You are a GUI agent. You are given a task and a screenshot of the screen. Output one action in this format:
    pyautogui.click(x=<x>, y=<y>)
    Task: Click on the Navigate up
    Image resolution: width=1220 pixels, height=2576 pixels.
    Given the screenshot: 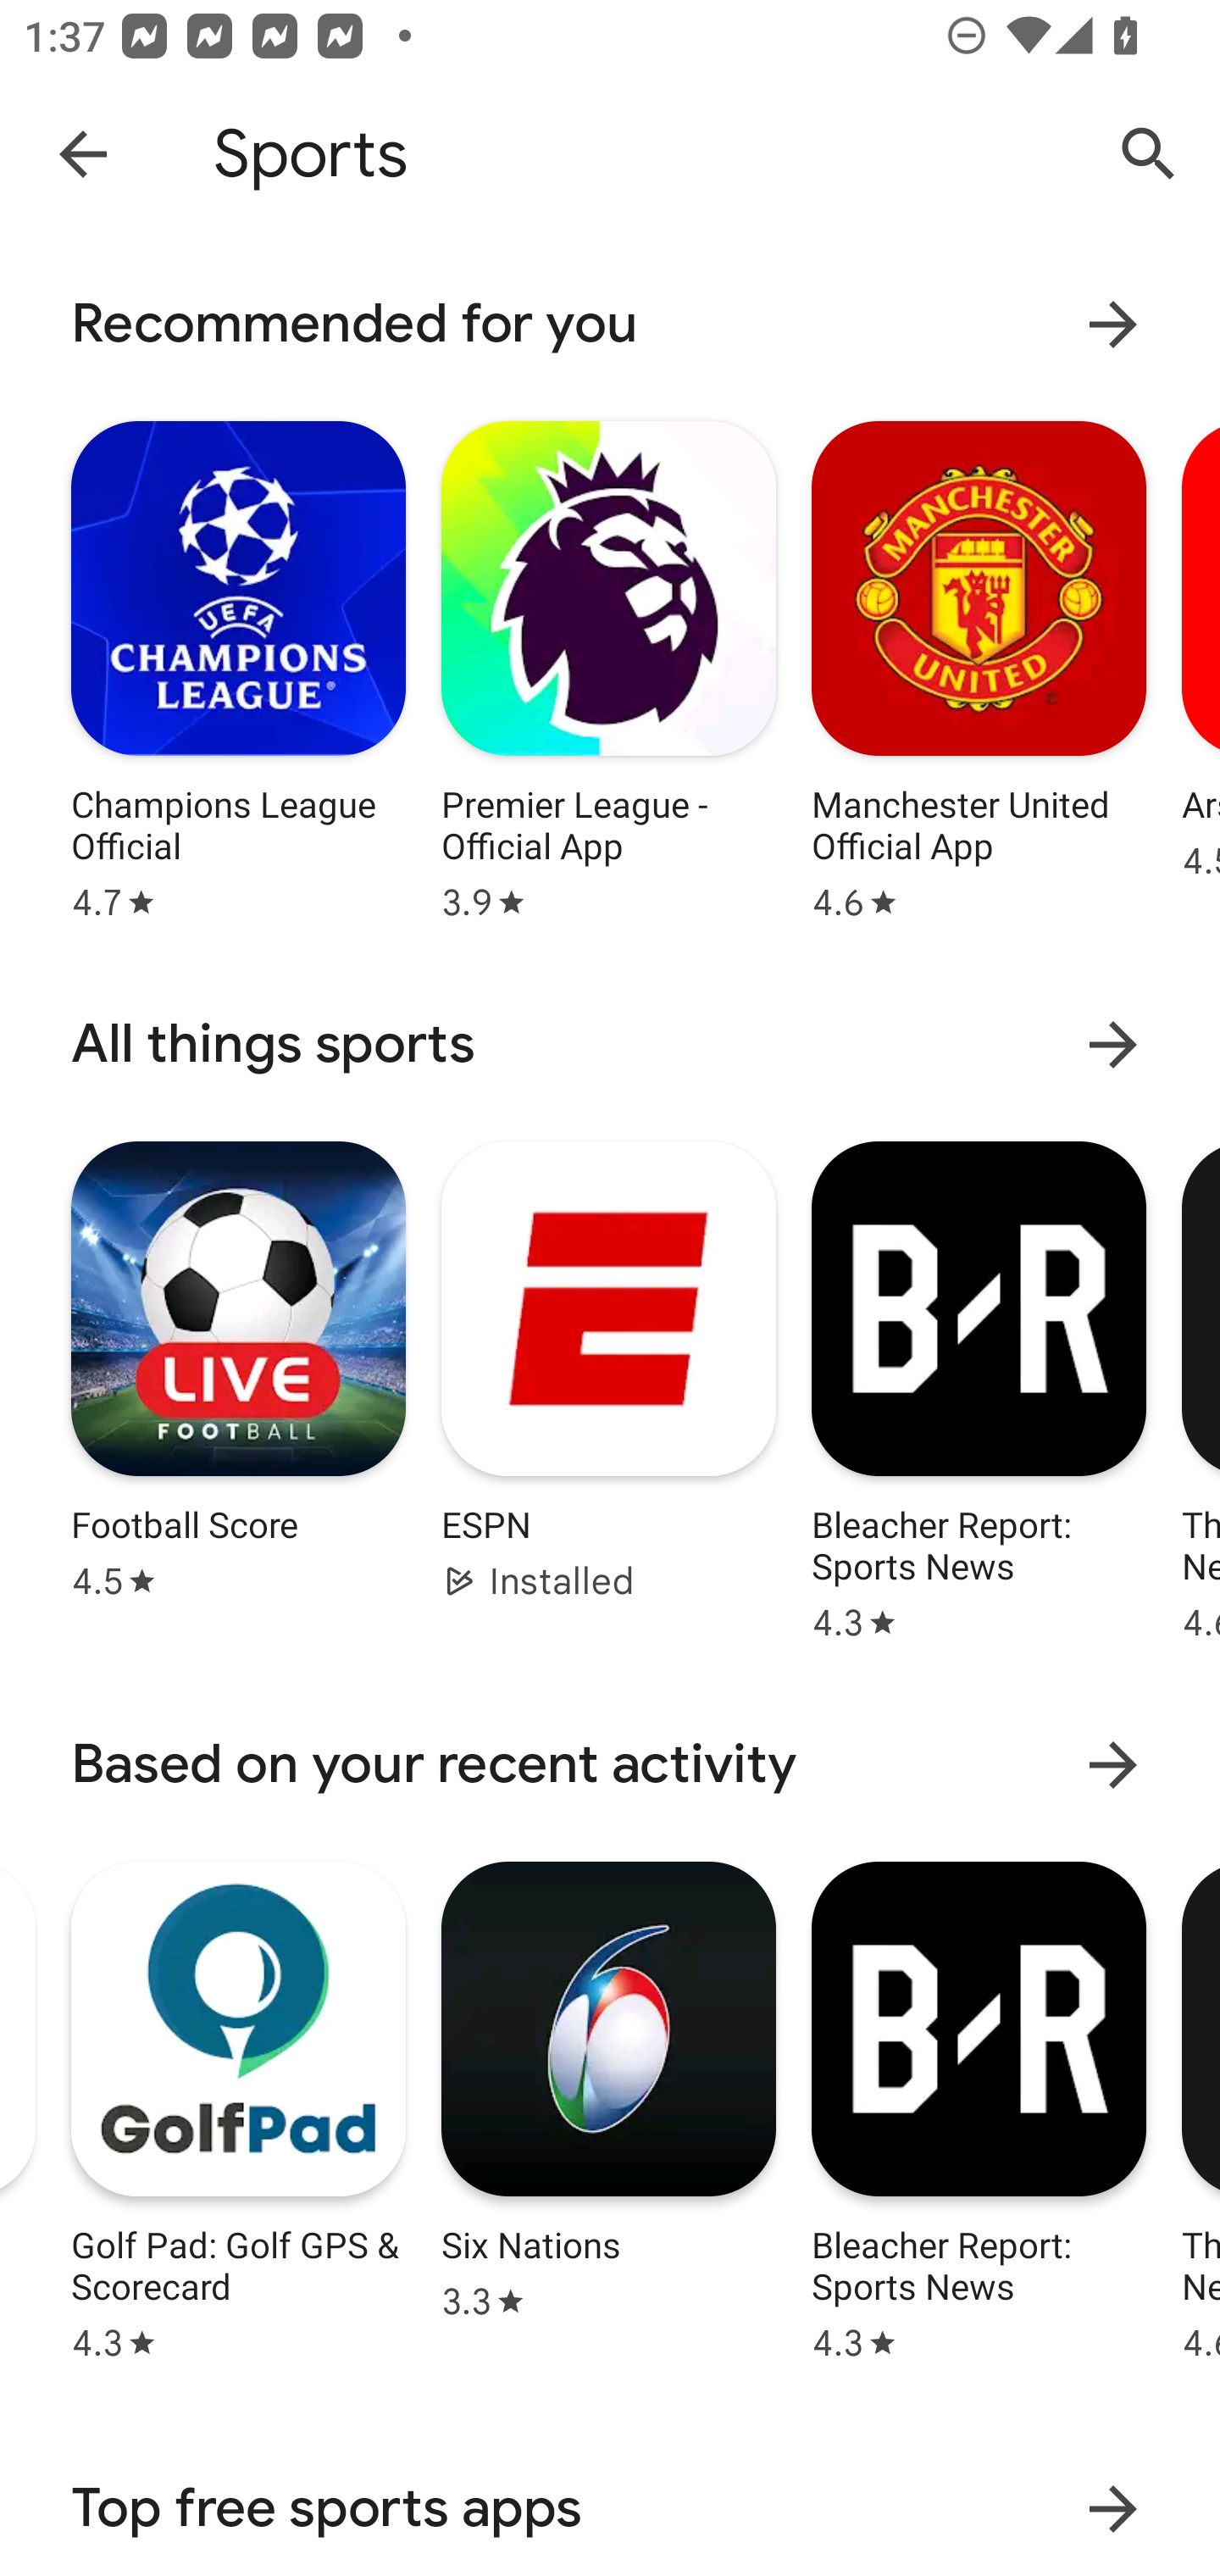 What is the action you would take?
    pyautogui.click(x=83, y=153)
    